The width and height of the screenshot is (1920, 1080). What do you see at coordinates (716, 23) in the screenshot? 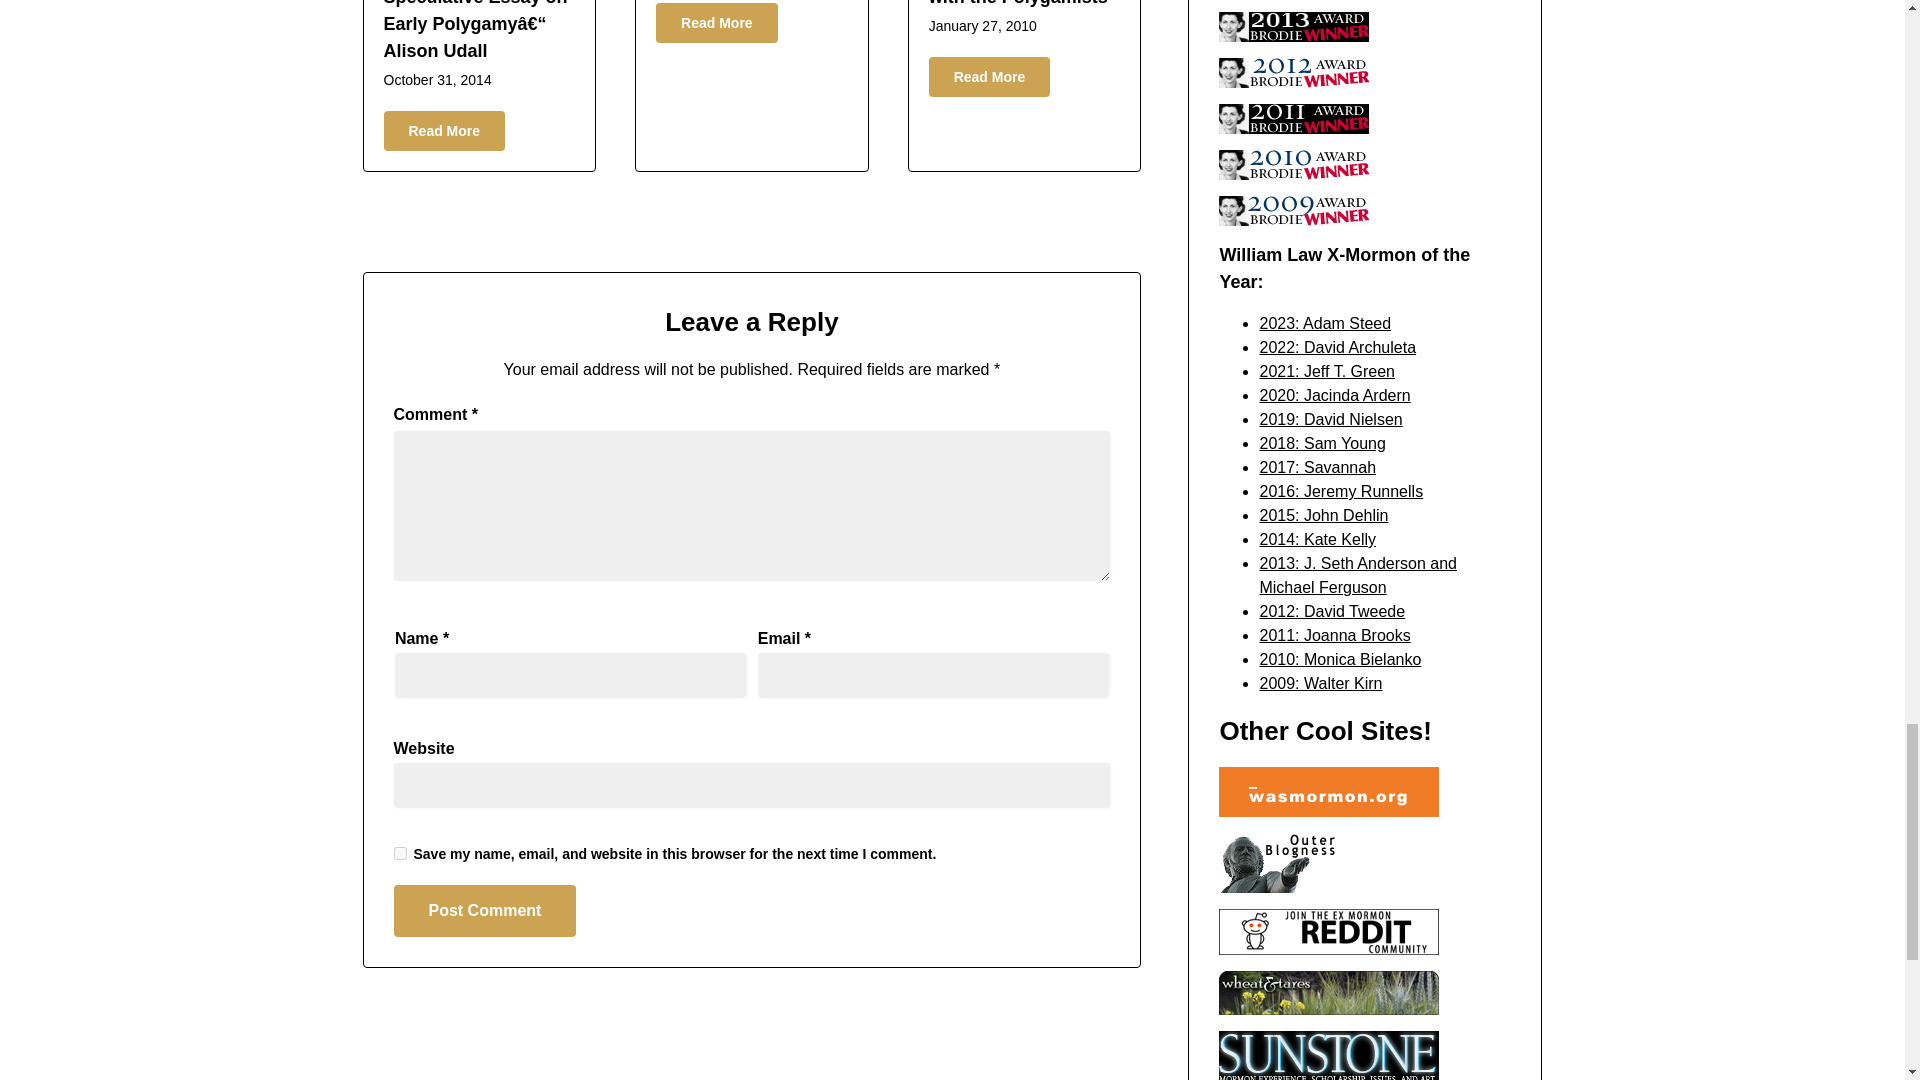
I see `Read More` at bounding box center [716, 23].